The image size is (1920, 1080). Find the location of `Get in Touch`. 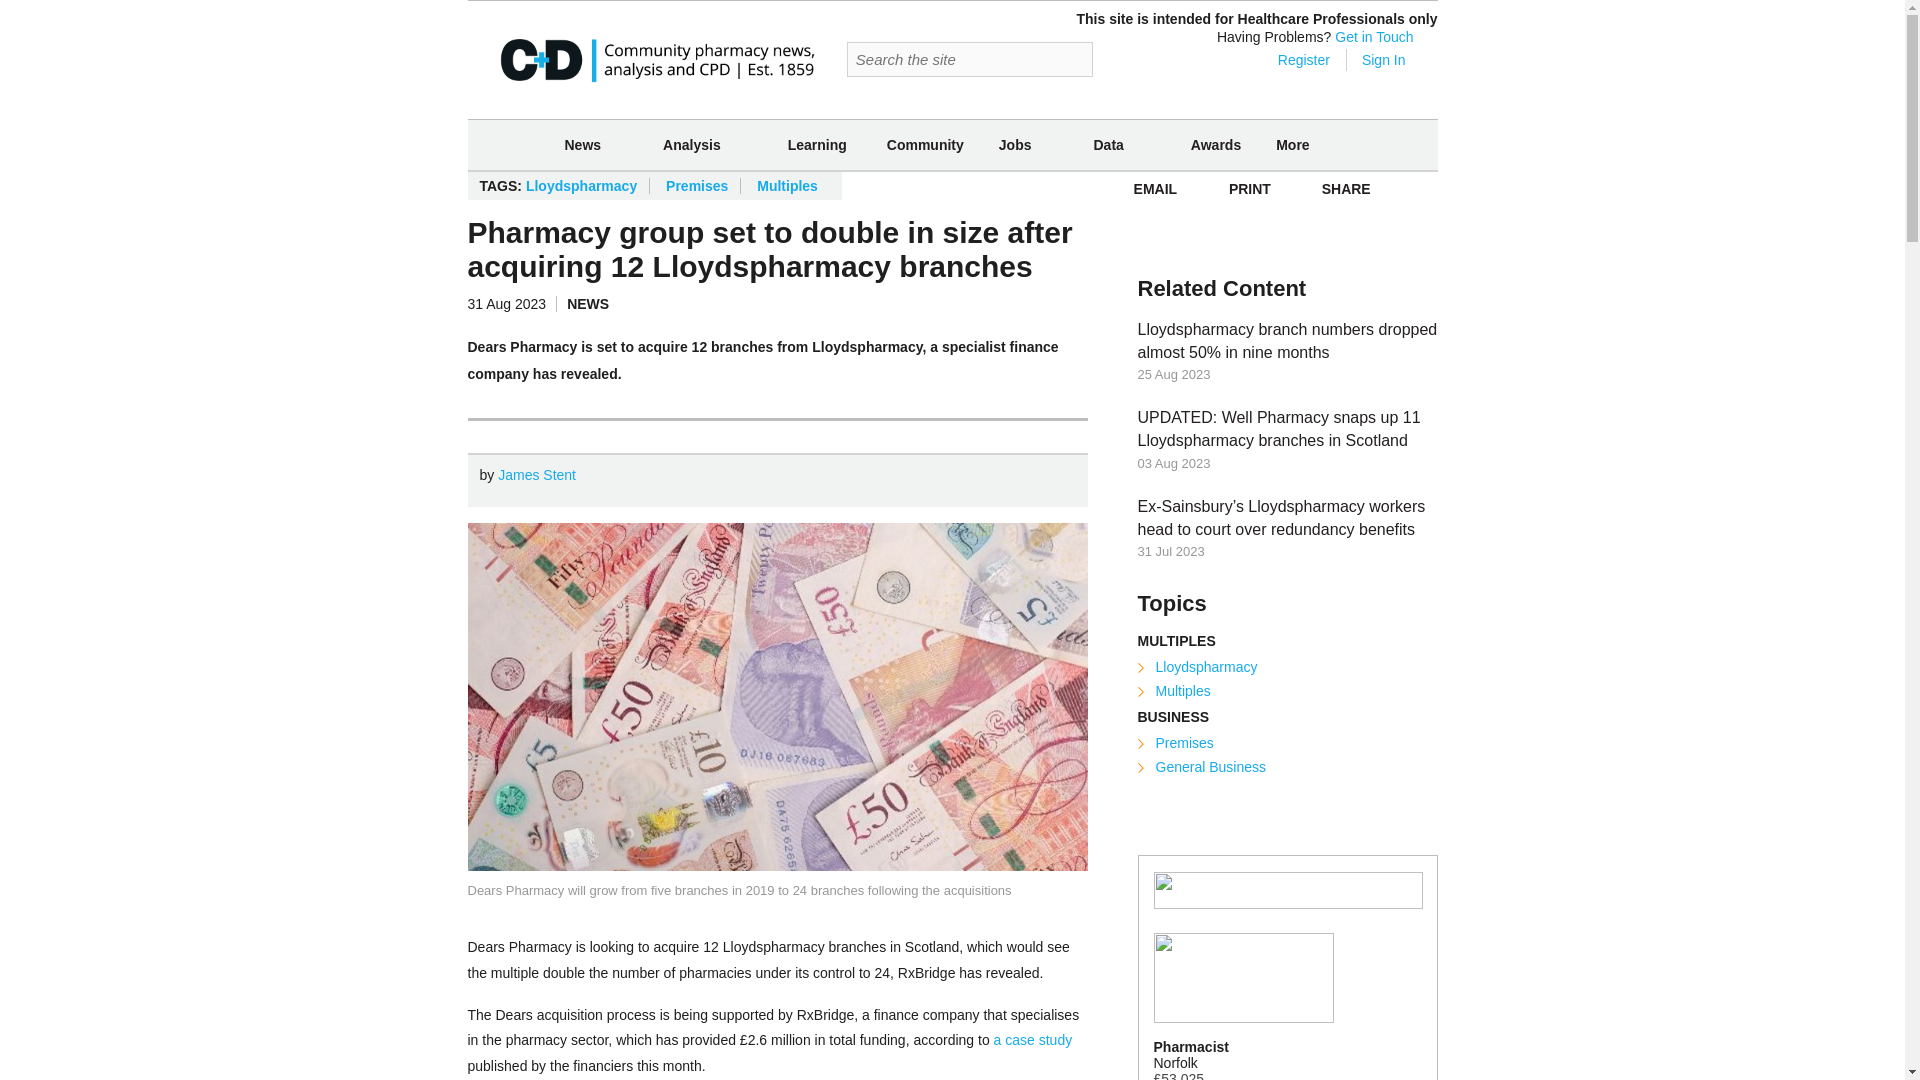

Get in Touch is located at coordinates (1374, 37).